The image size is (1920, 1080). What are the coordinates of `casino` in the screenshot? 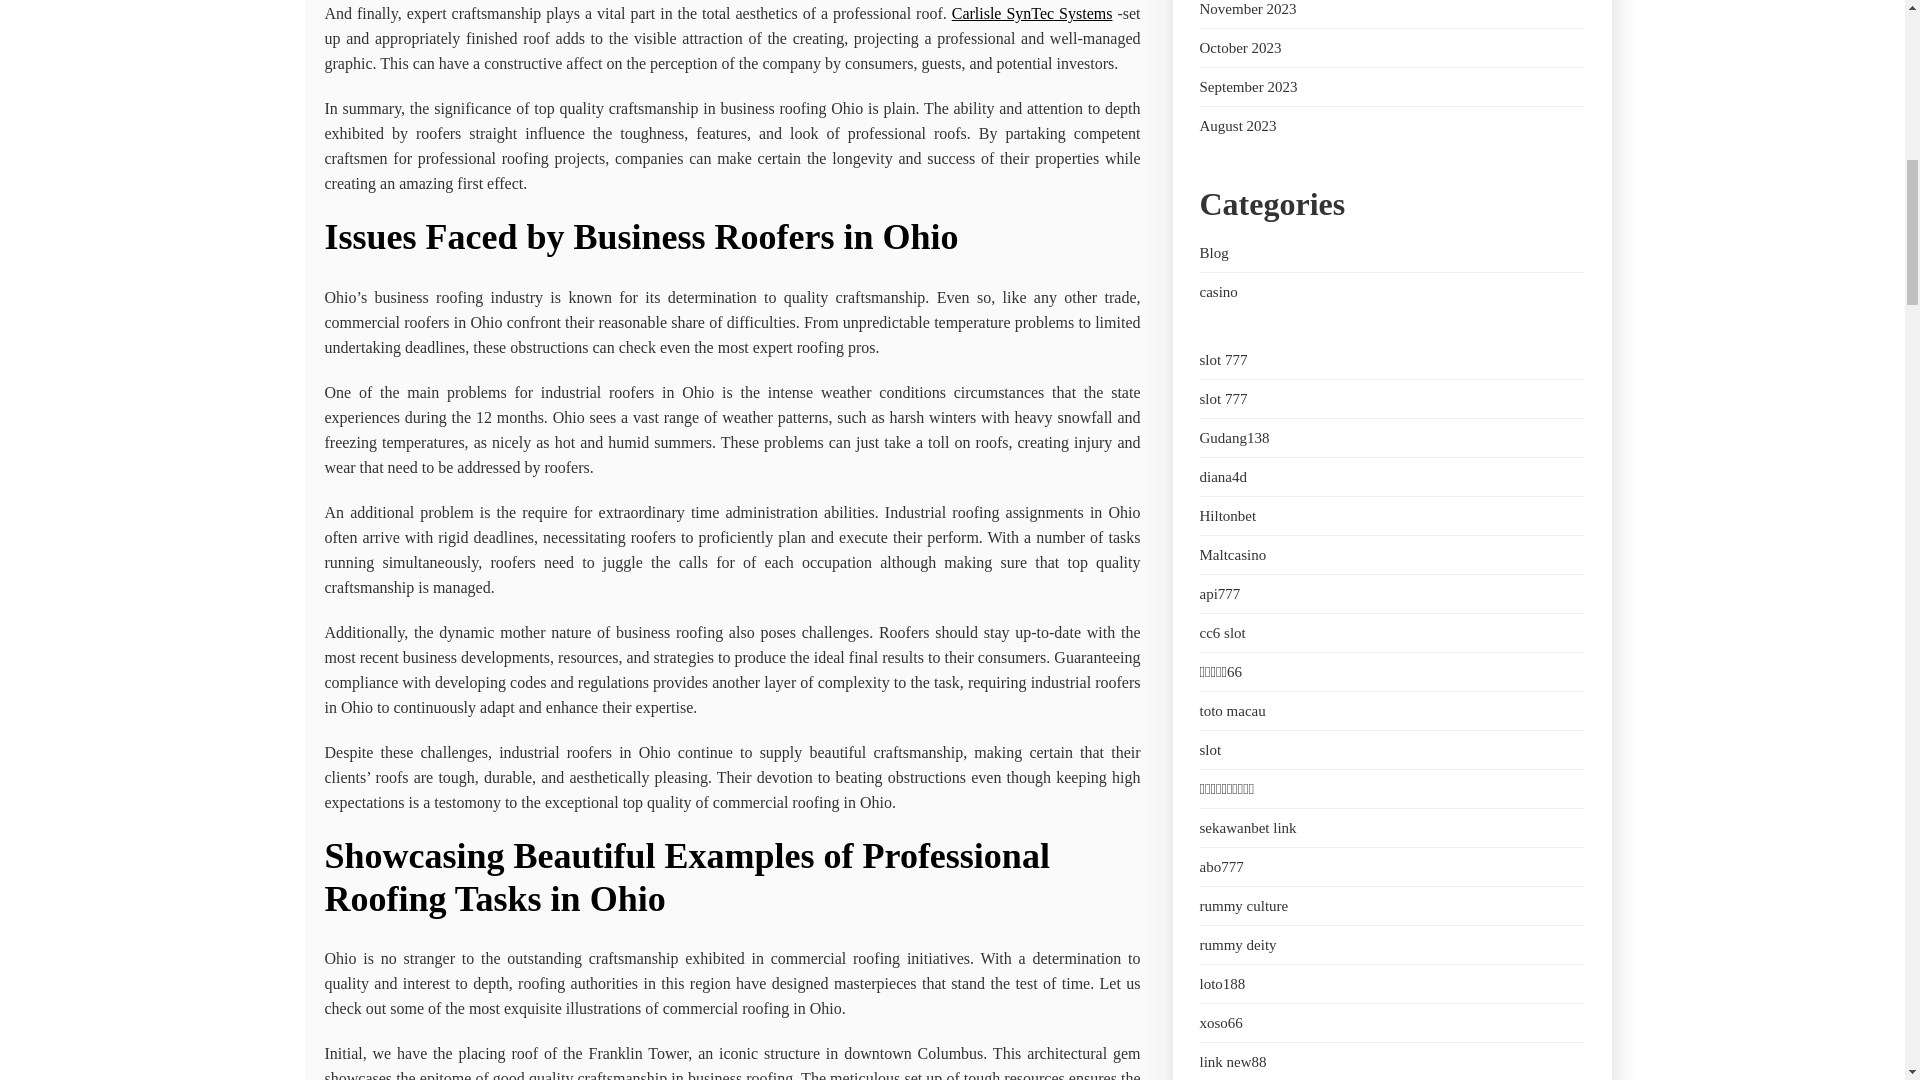 It's located at (1219, 292).